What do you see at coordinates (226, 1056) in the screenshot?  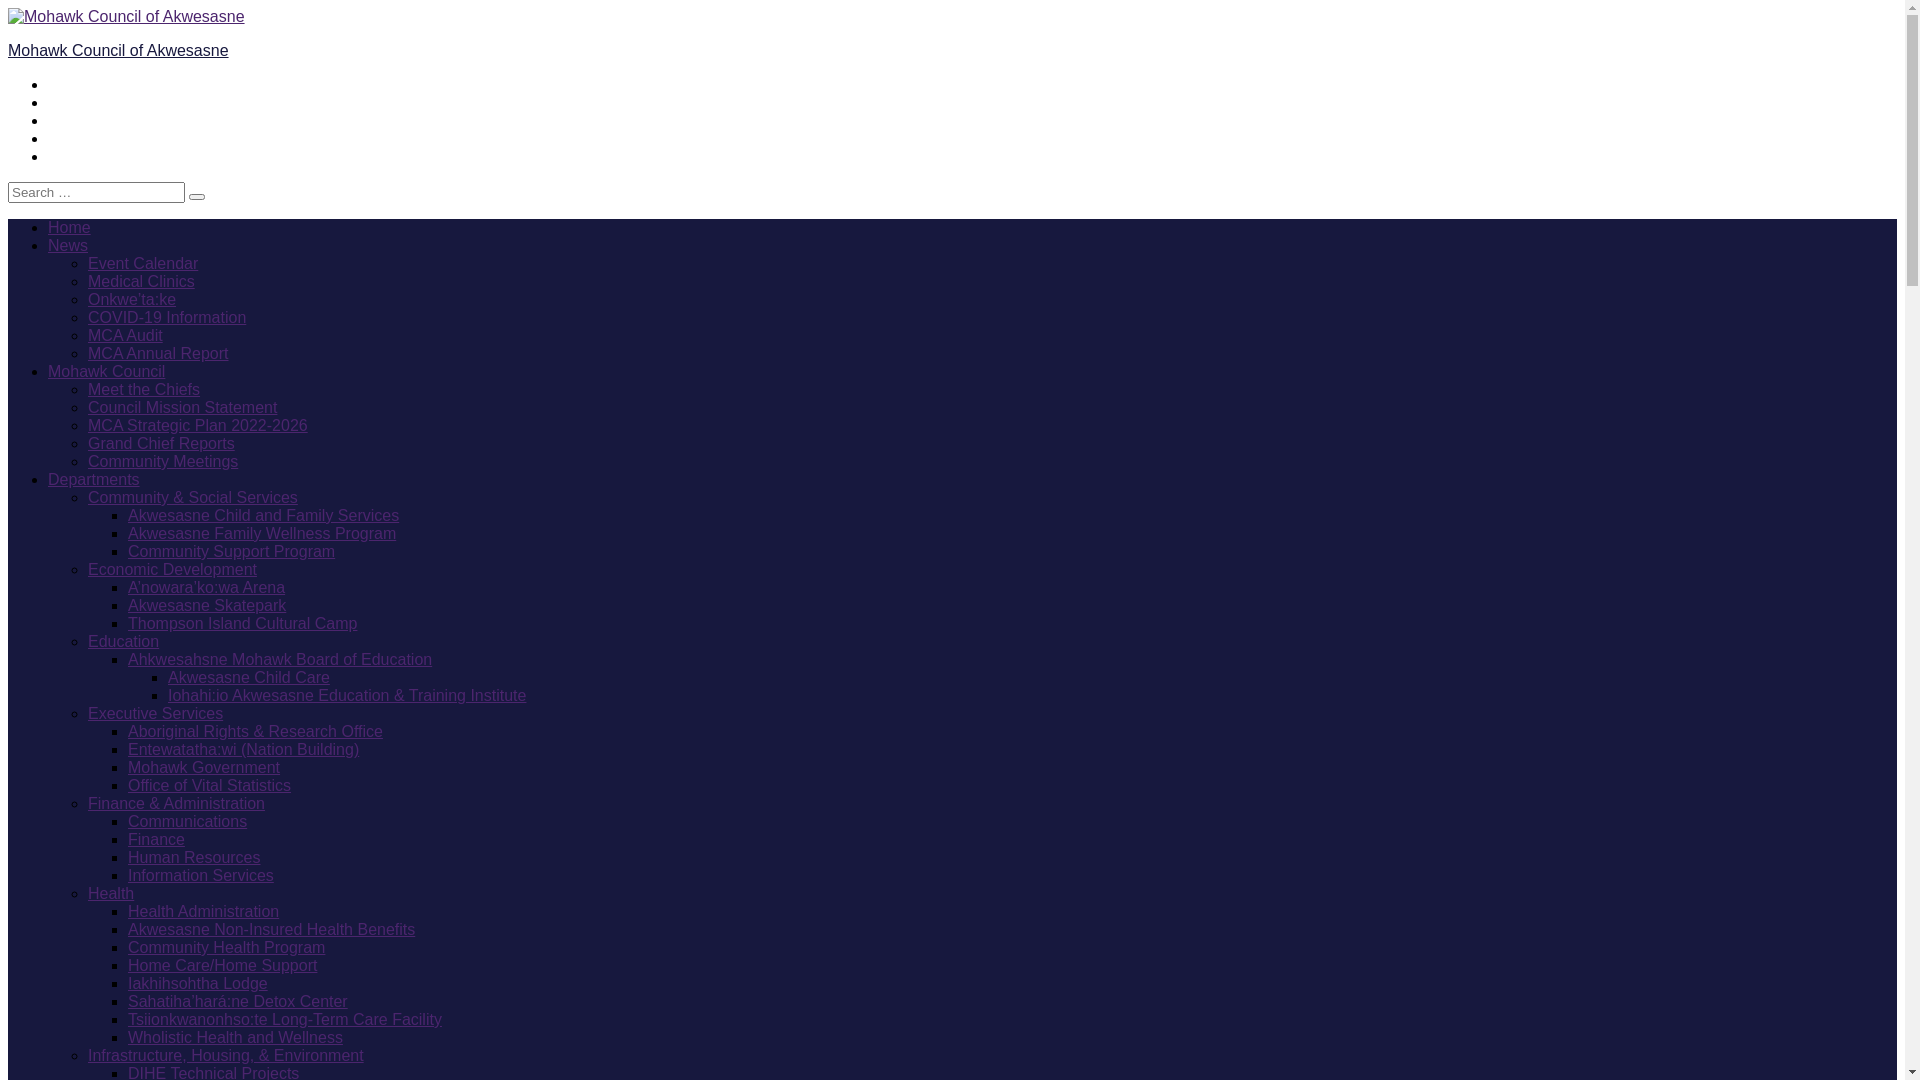 I see `Infrastructure, Housing, & Environment` at bounding box center [226, 1056].